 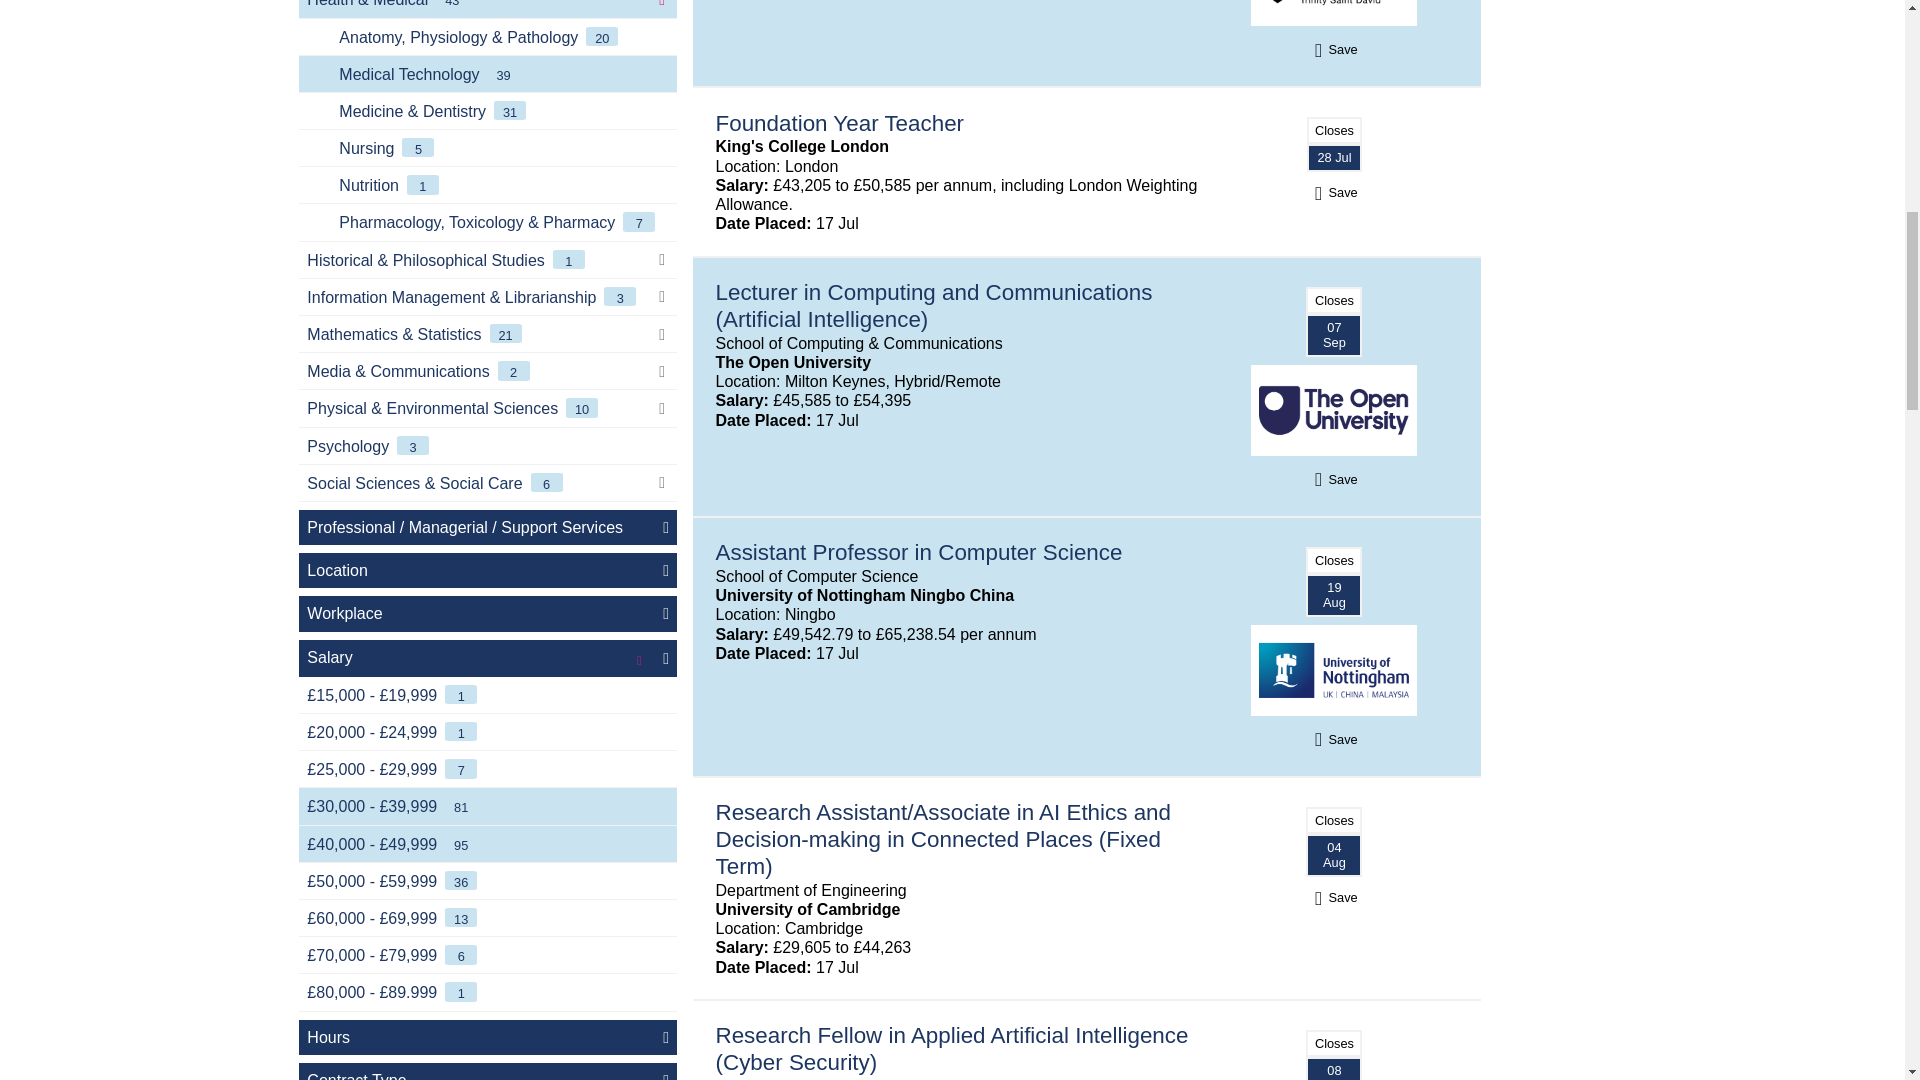 I want to click on Save job, so click(x=1334, y=897).